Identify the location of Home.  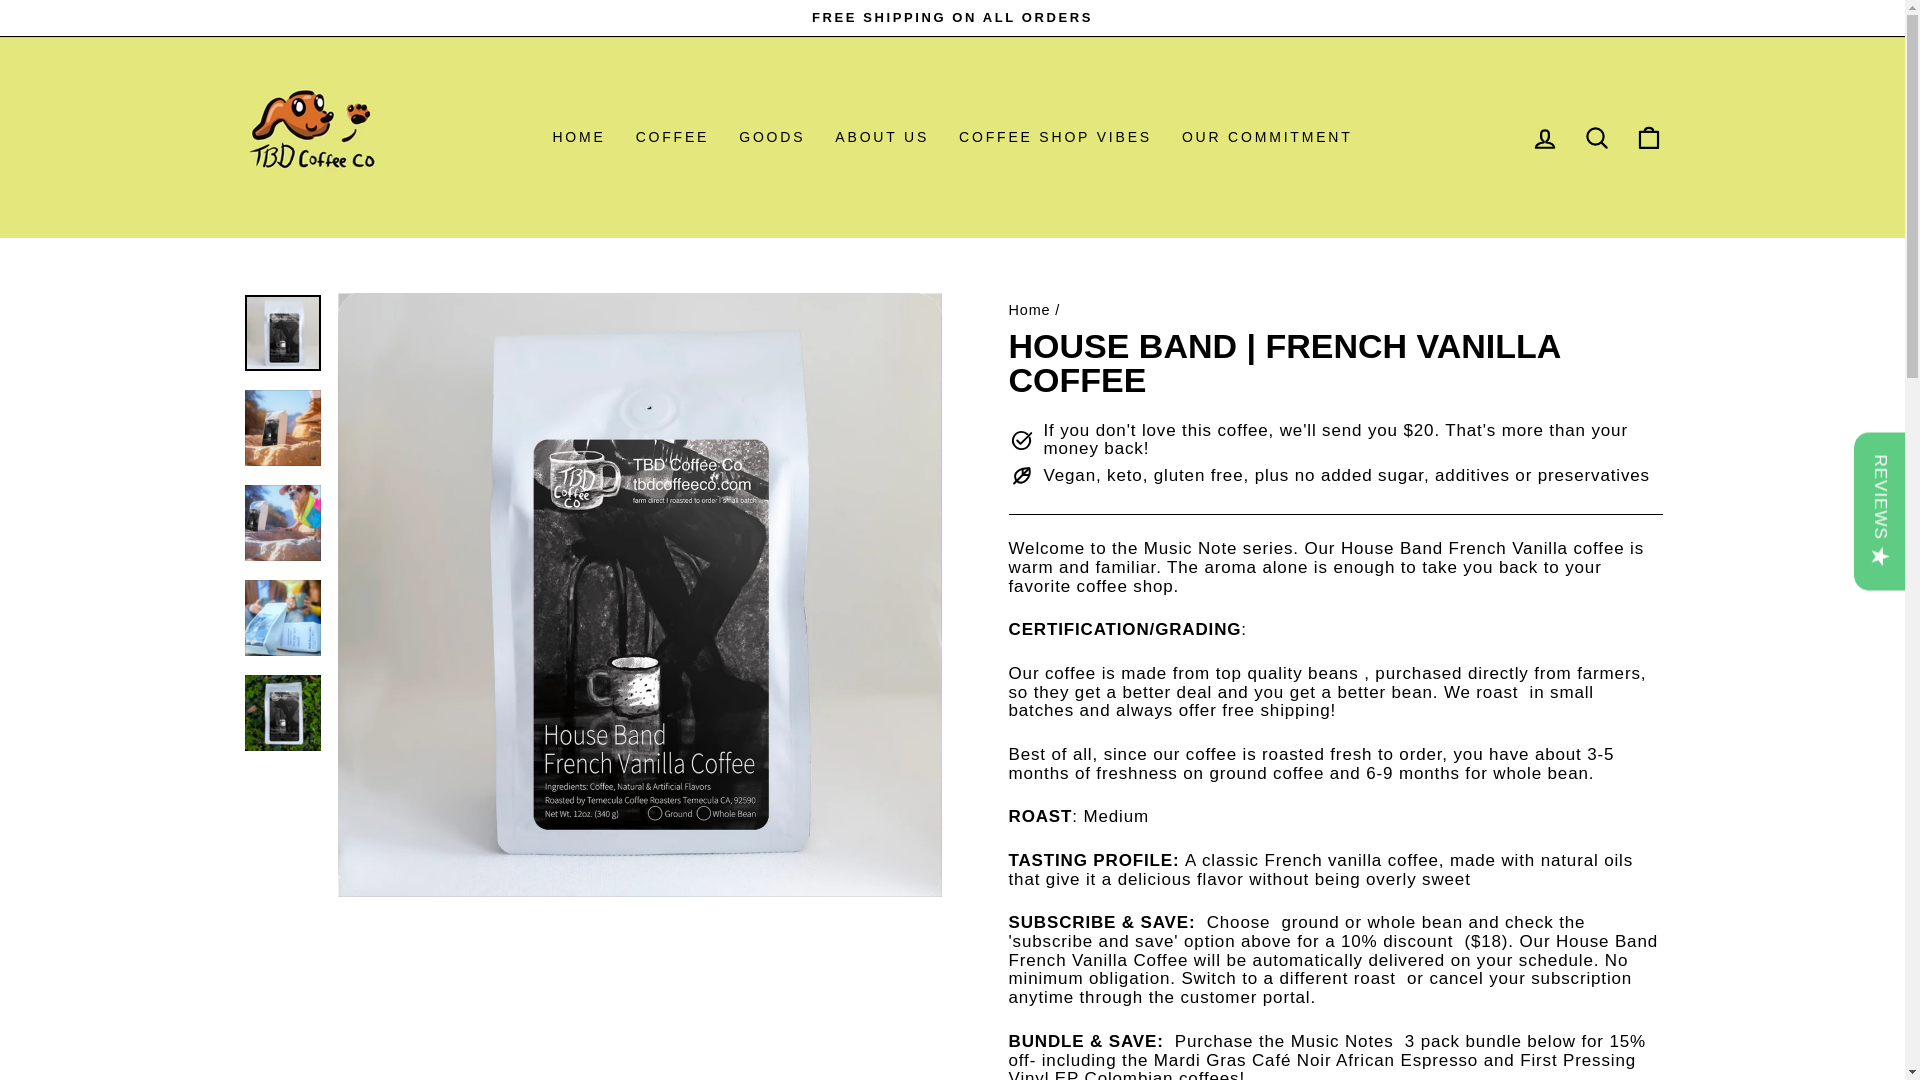
(1267, 138).